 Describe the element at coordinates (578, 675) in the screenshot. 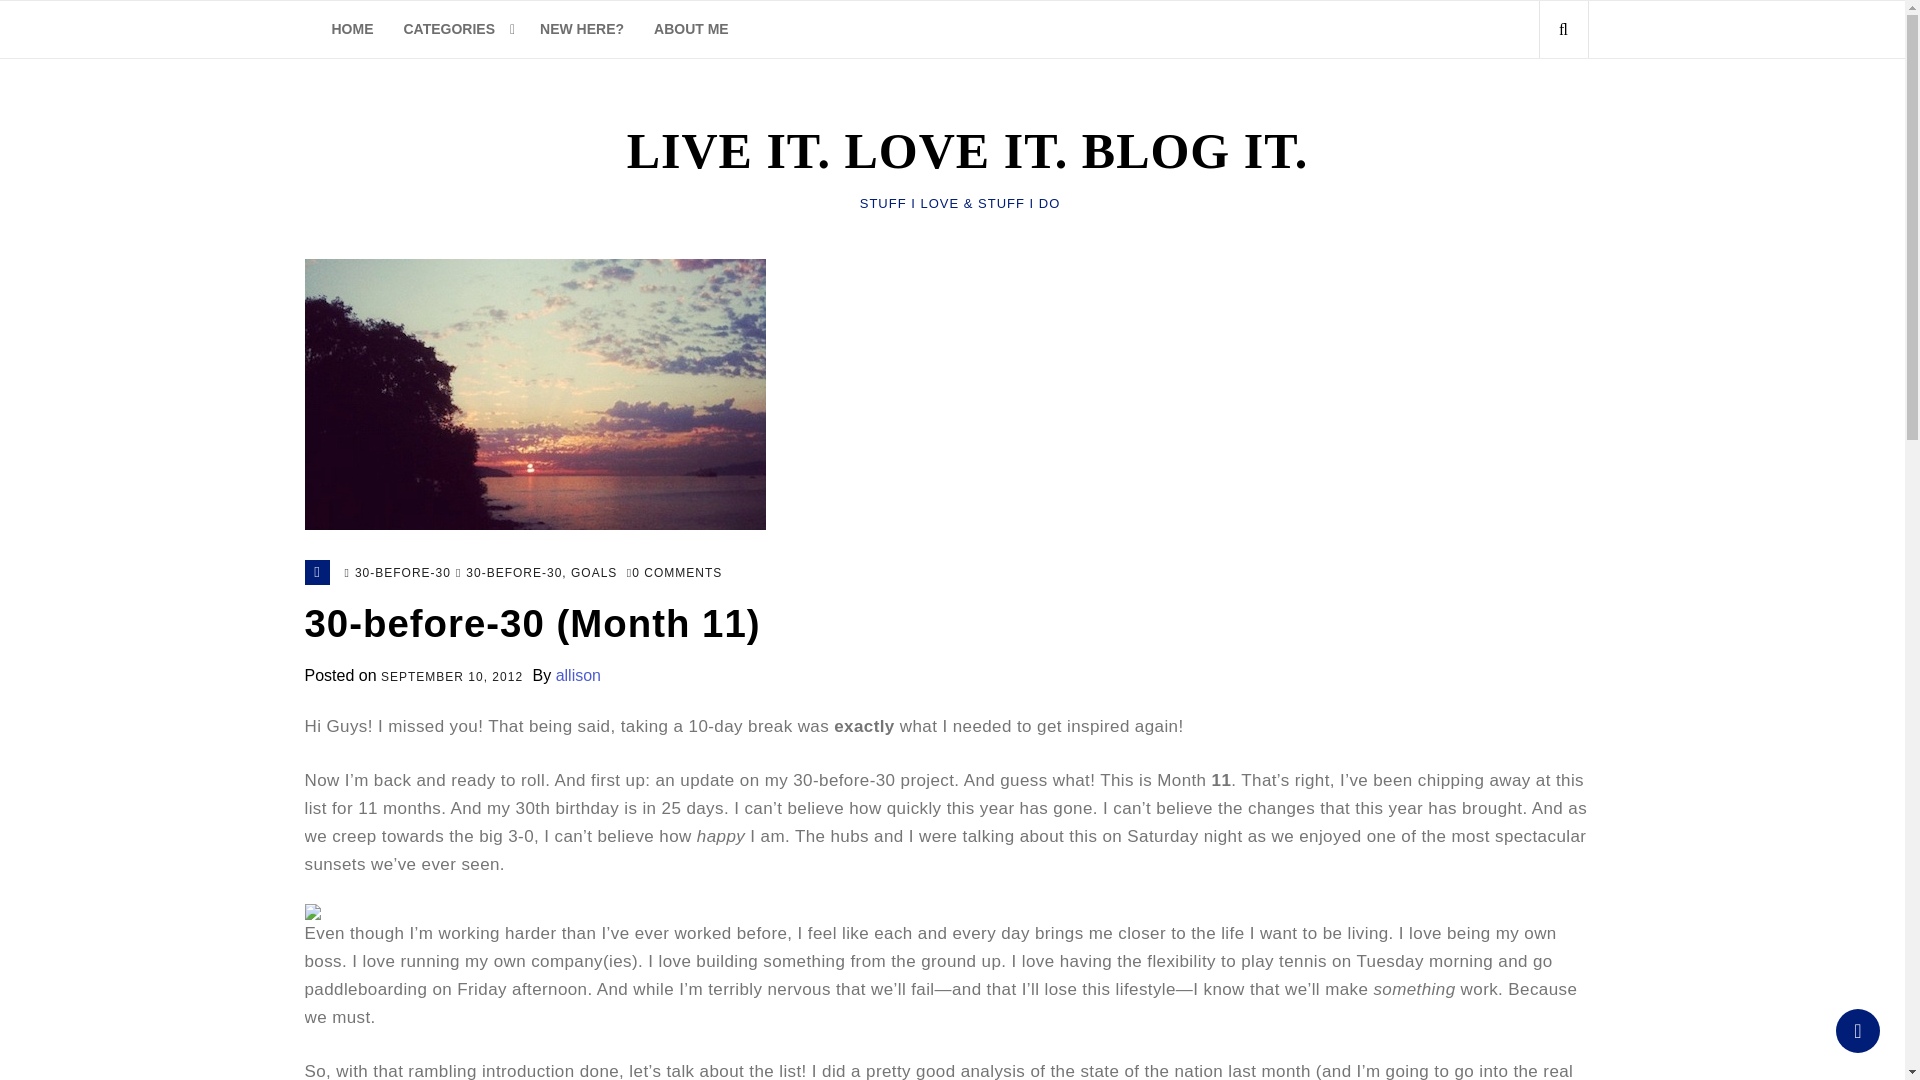

I see `allison` at that location.